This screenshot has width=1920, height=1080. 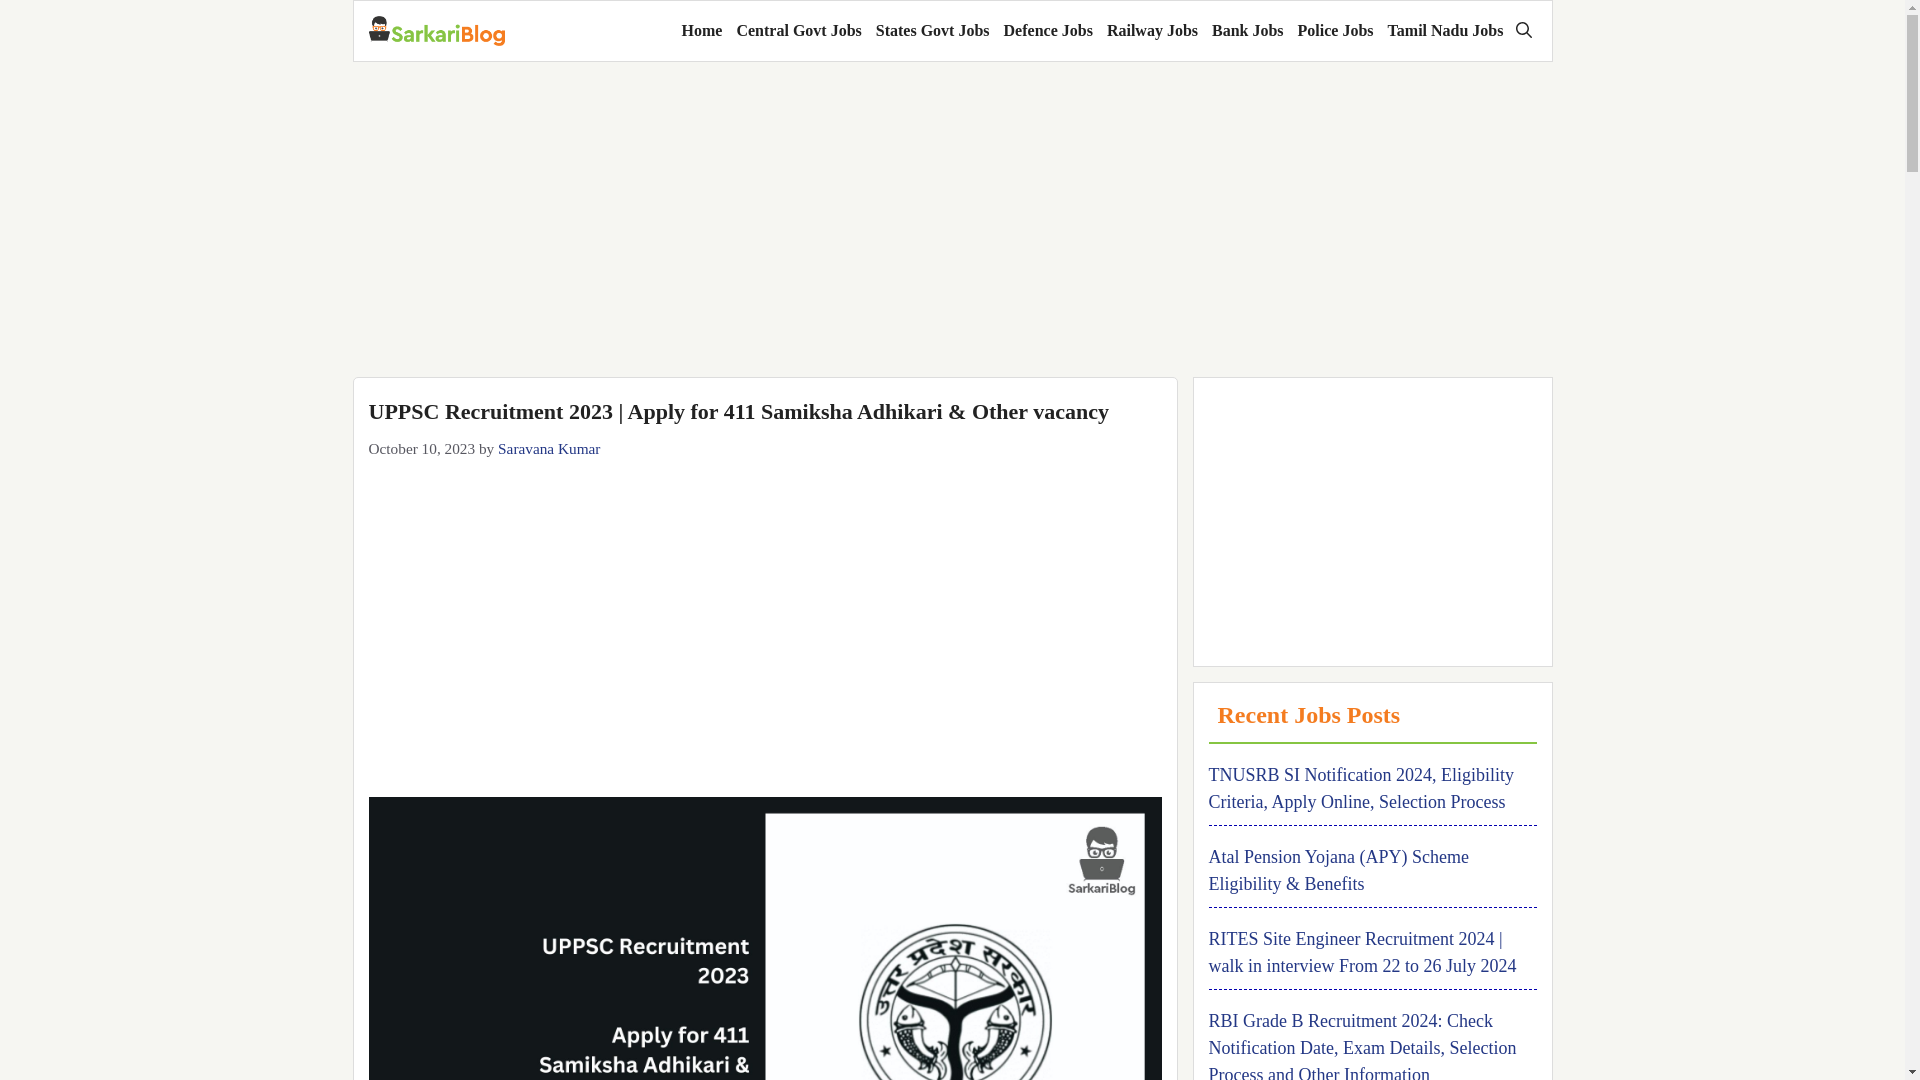 I want to click on Saravana Kumar, so click(x=548, y=448).